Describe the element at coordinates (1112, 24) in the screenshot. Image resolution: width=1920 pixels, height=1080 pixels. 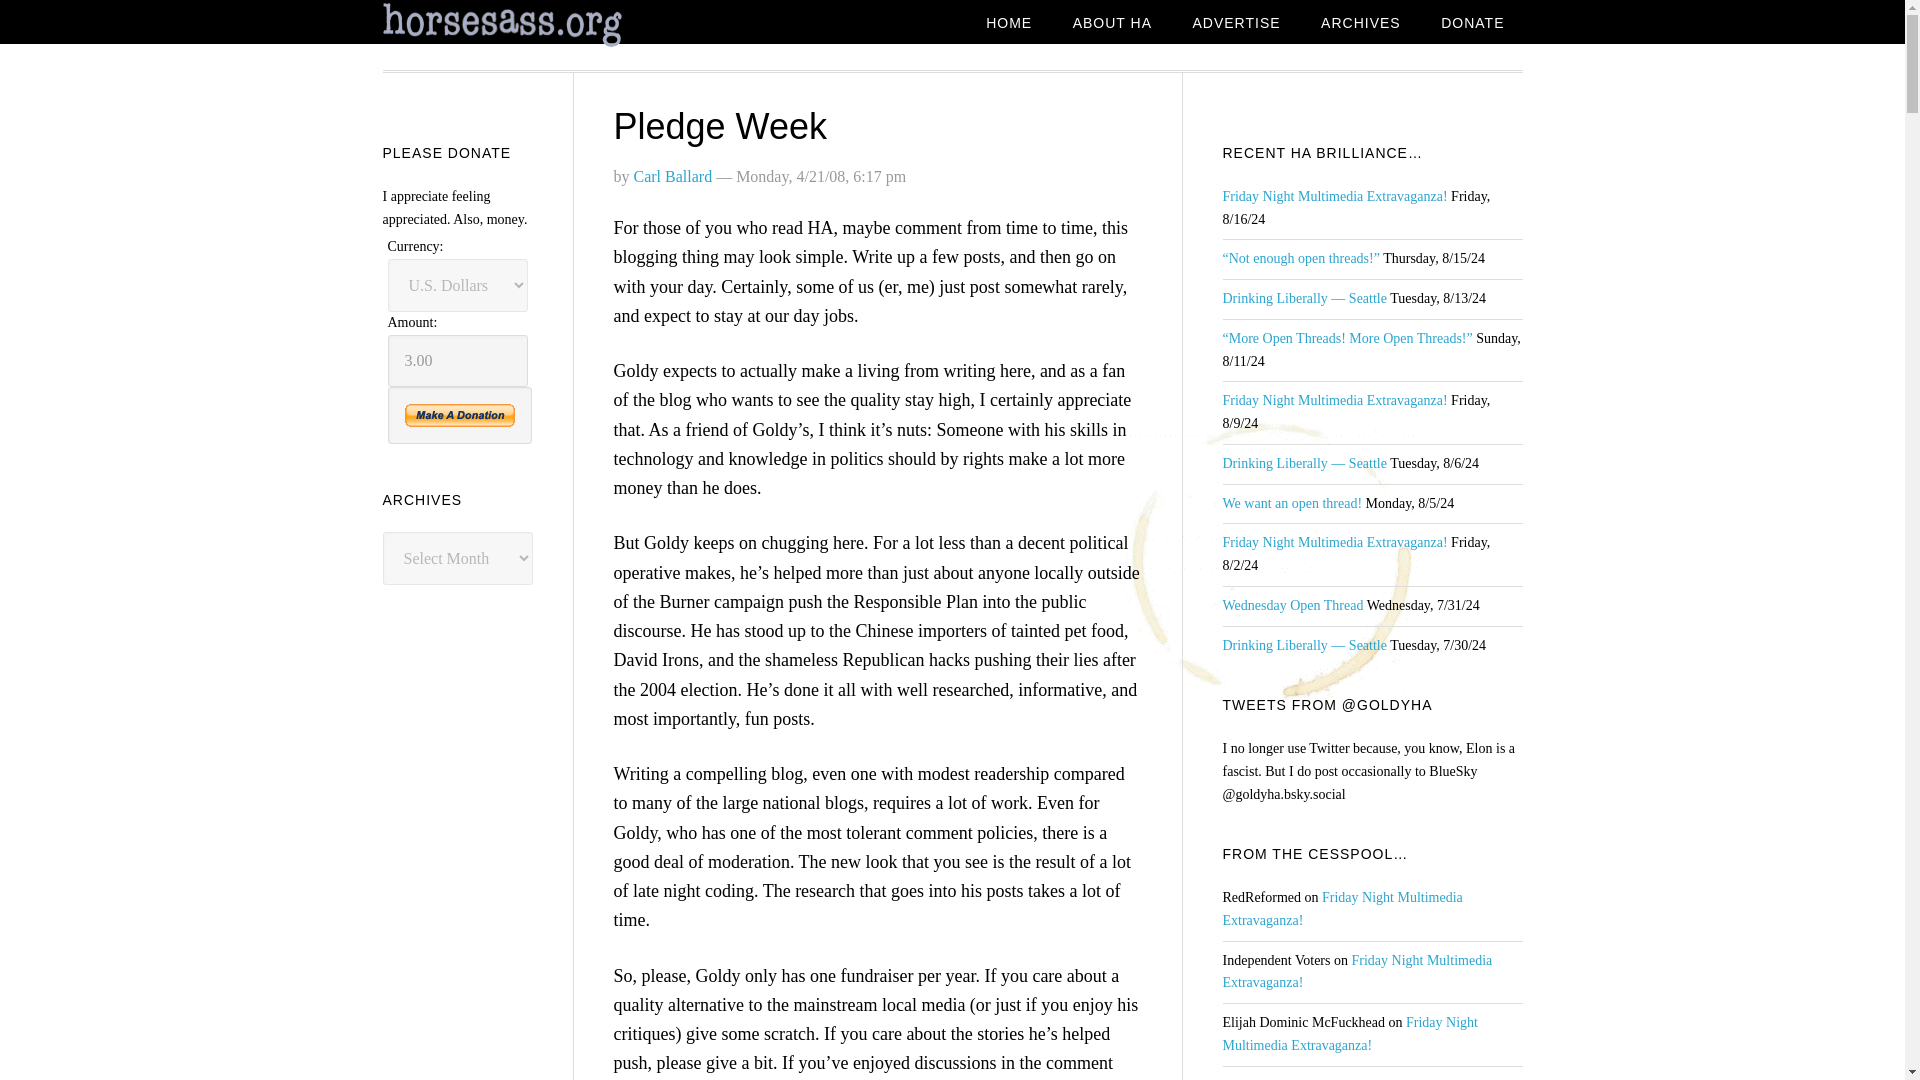
I see `ABOUT HA` at that location.